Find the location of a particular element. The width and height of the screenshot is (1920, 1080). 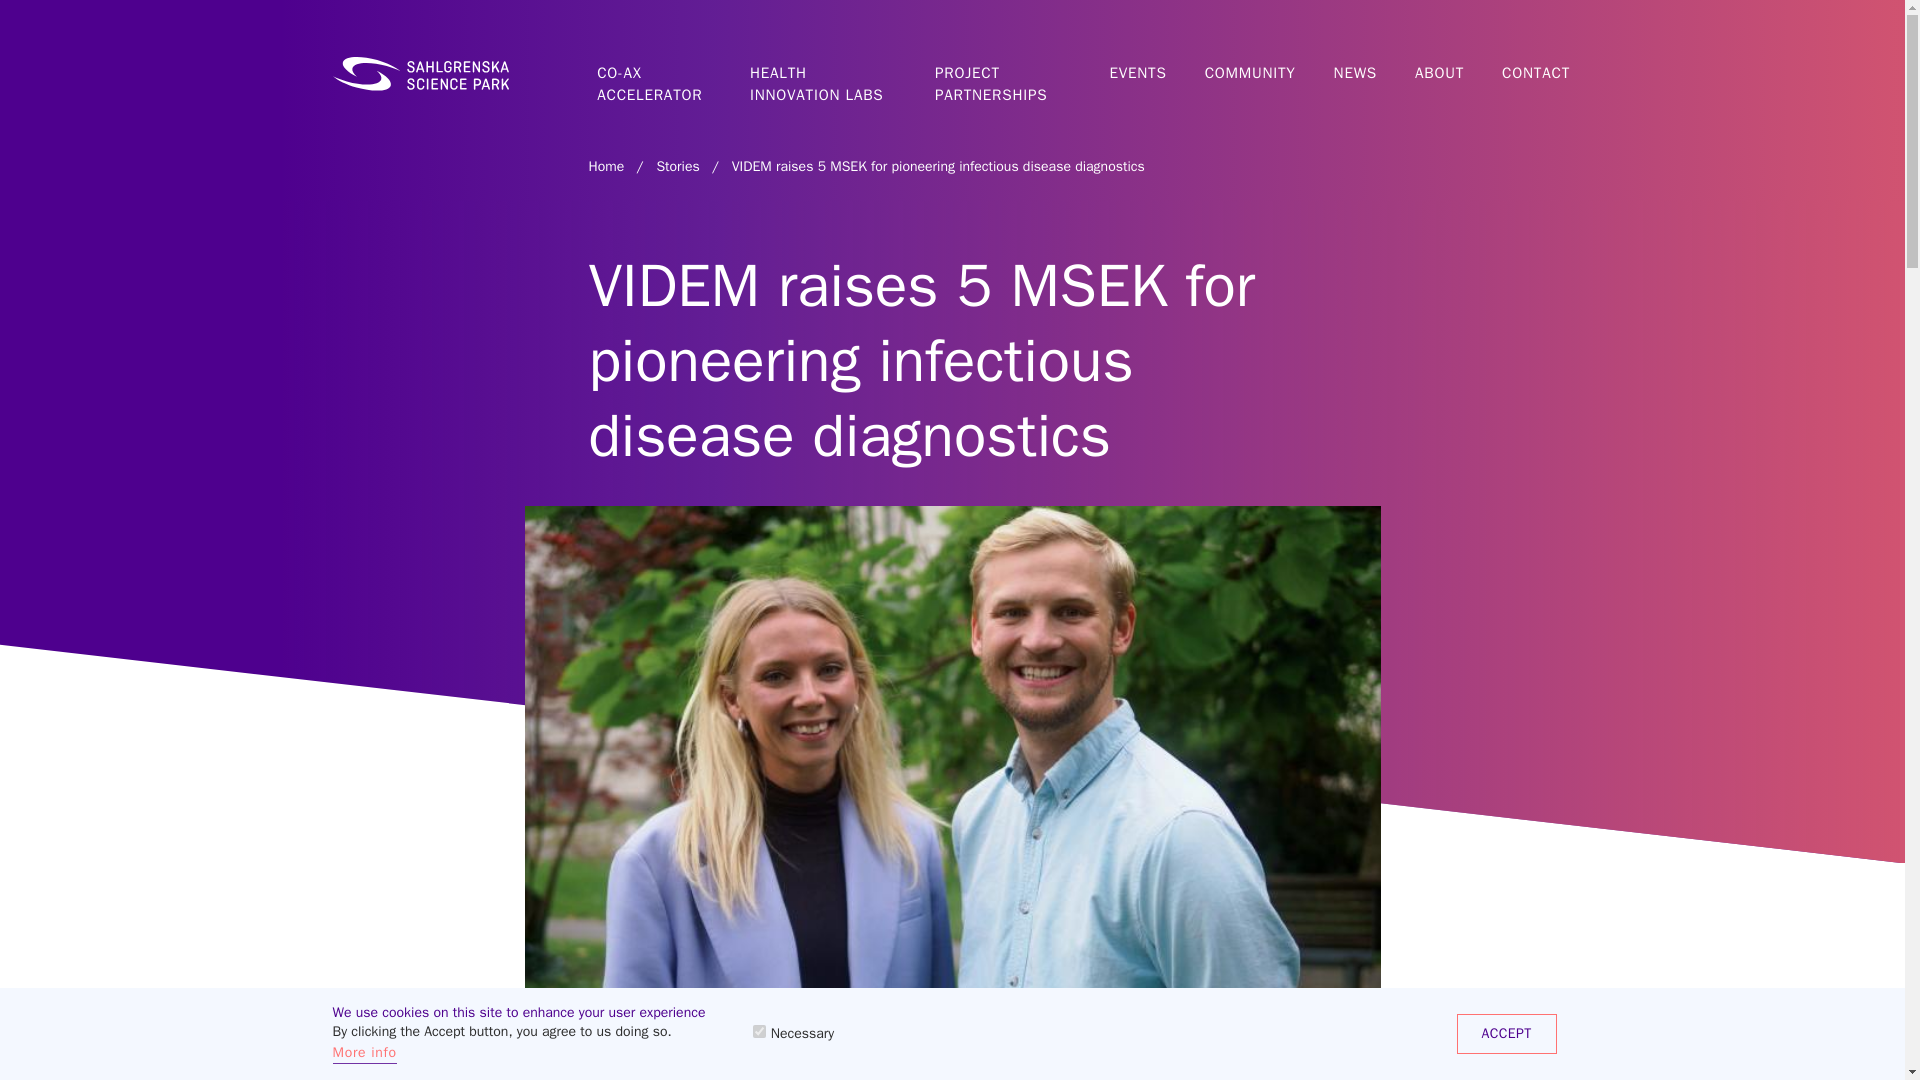

EVENTS is located at coordinates (1140, 74).